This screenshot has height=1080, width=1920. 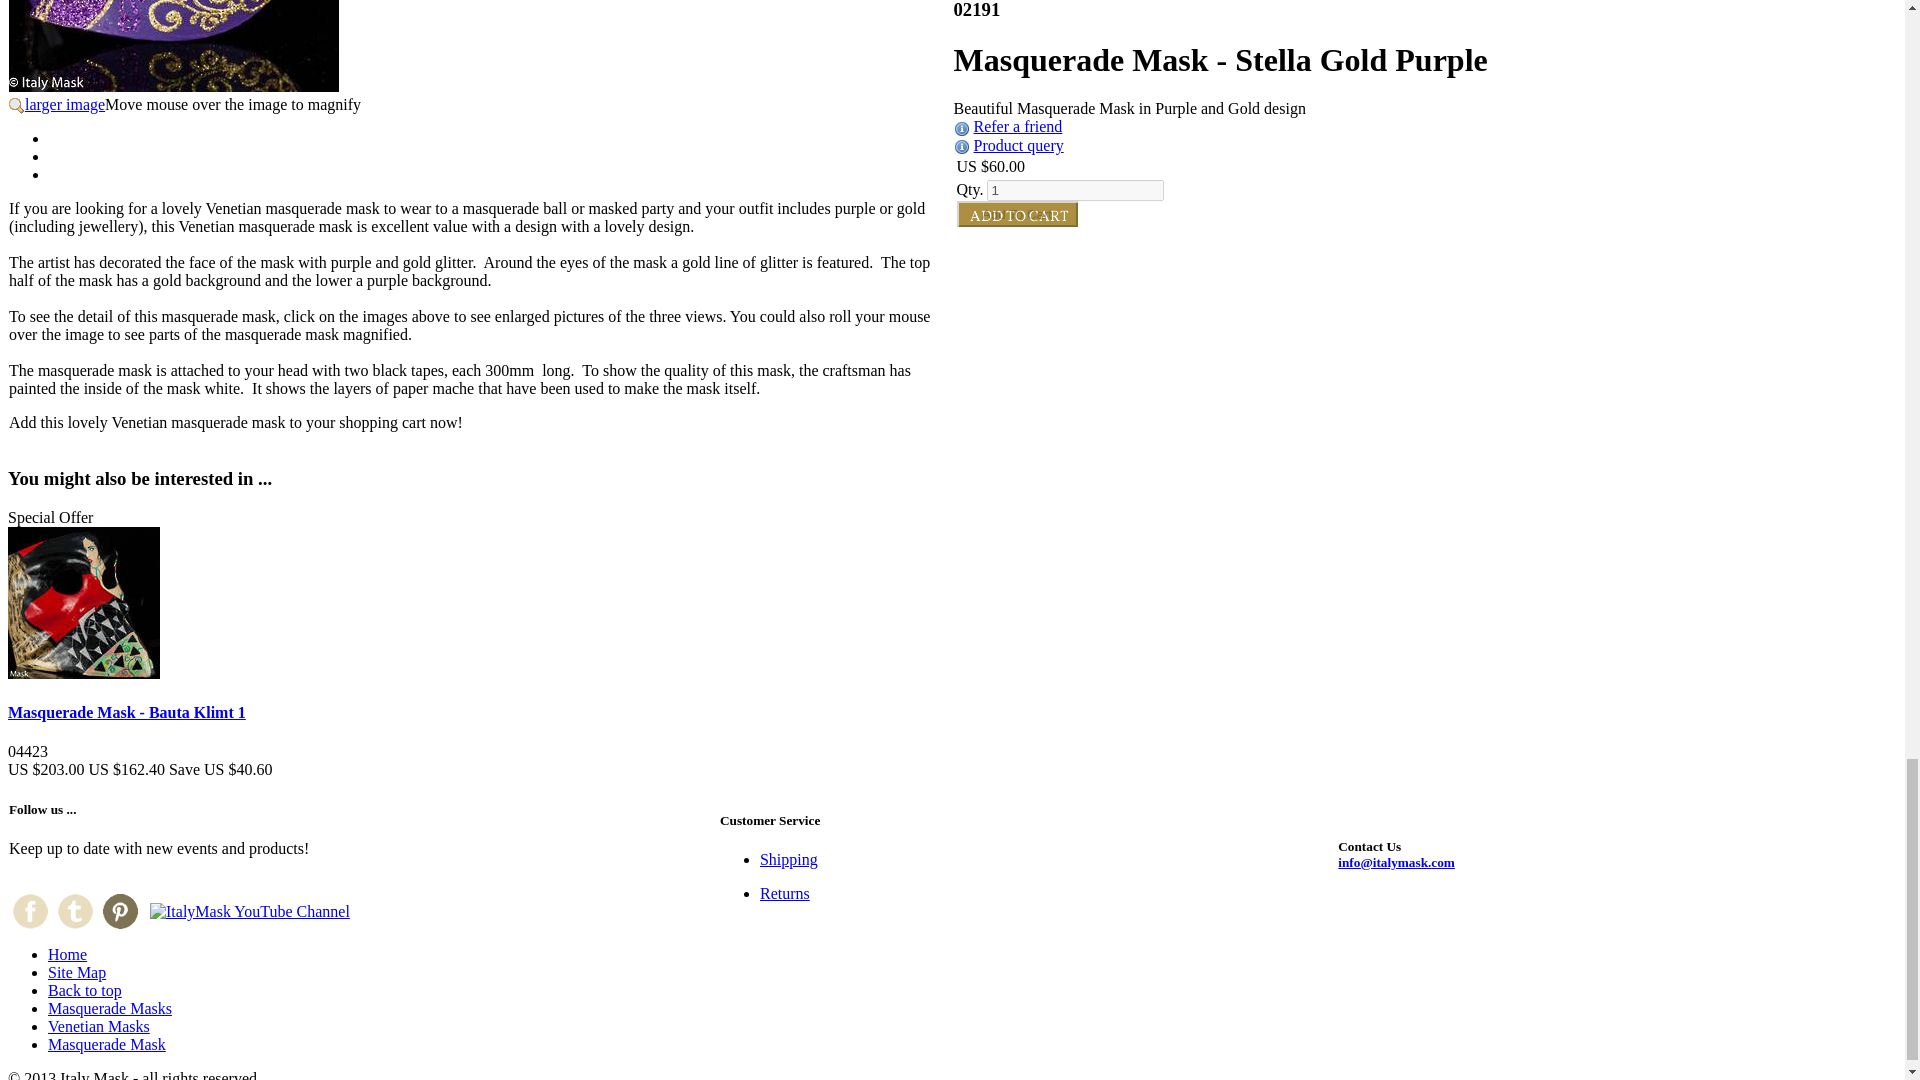 I want to click on 1, so click(x=1074, y=190).